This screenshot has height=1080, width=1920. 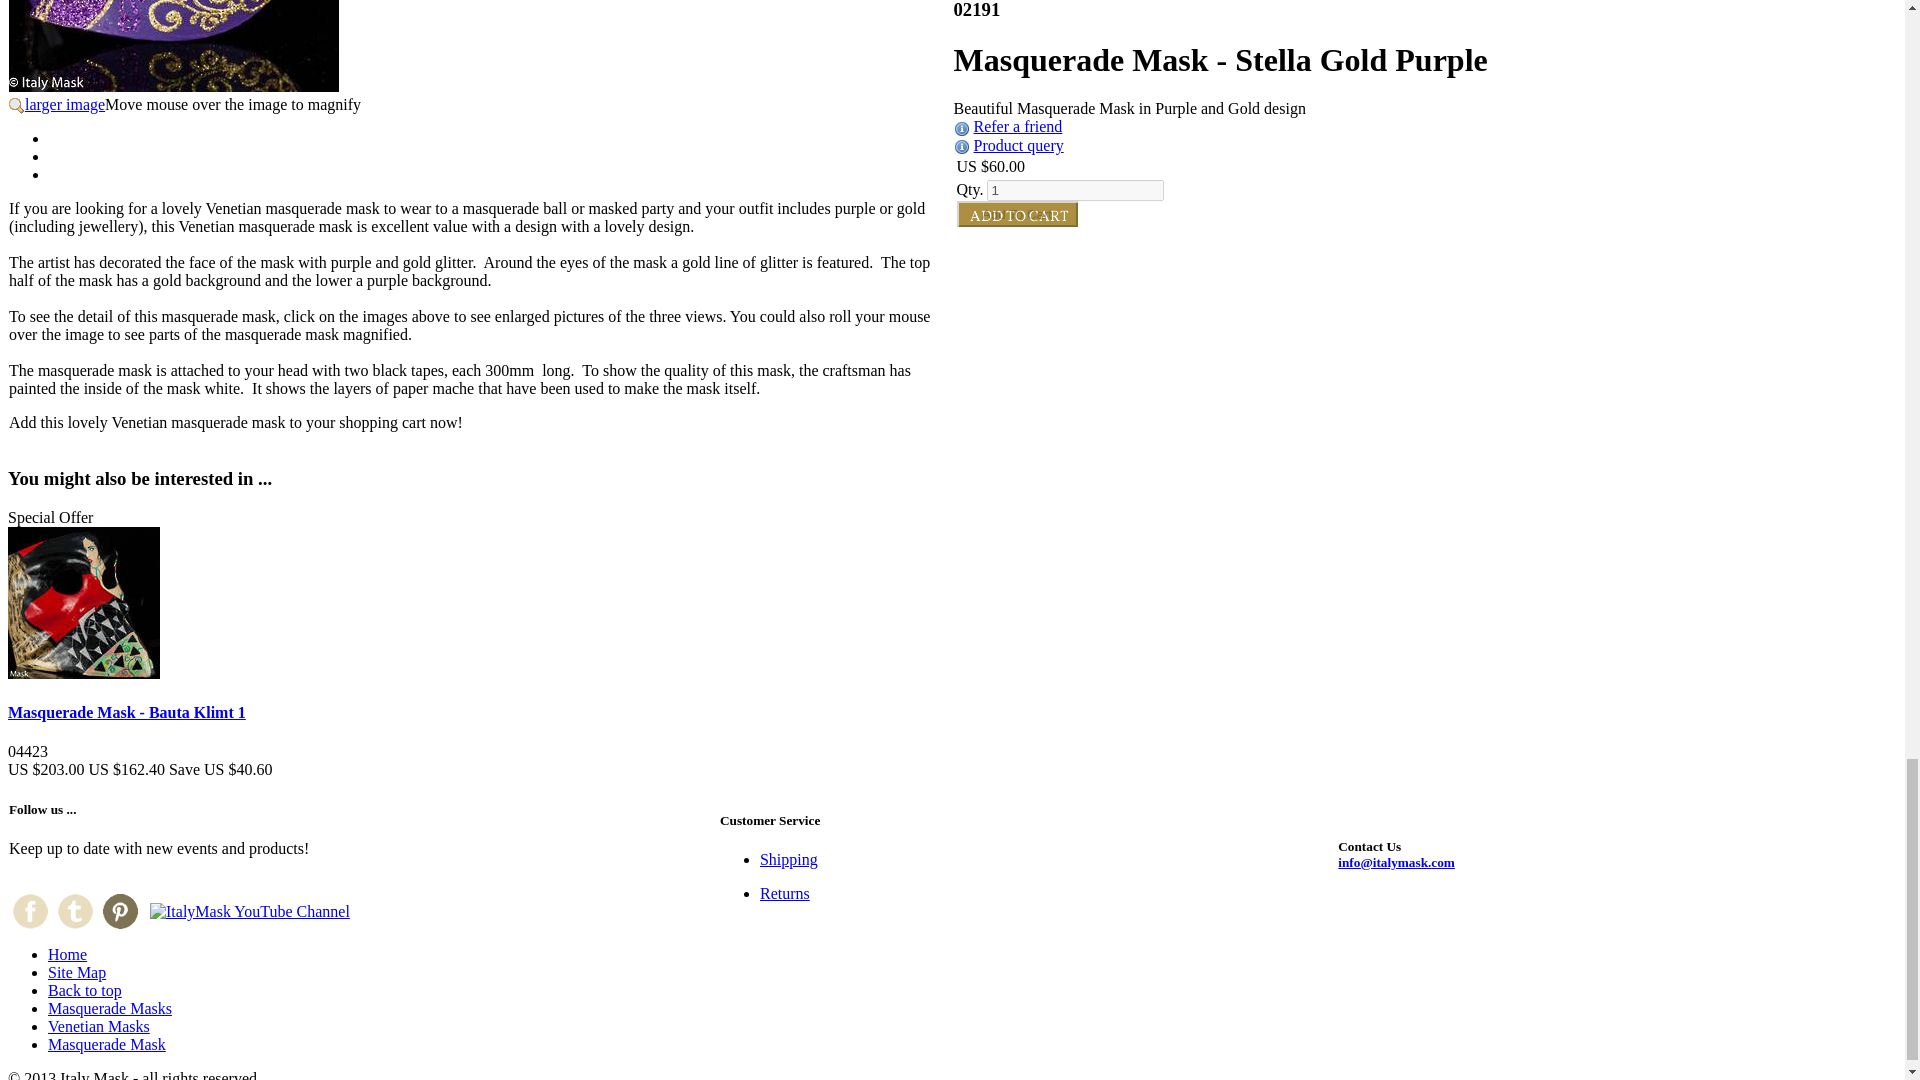 I want to click on 1, so click(x=1074, y=190).